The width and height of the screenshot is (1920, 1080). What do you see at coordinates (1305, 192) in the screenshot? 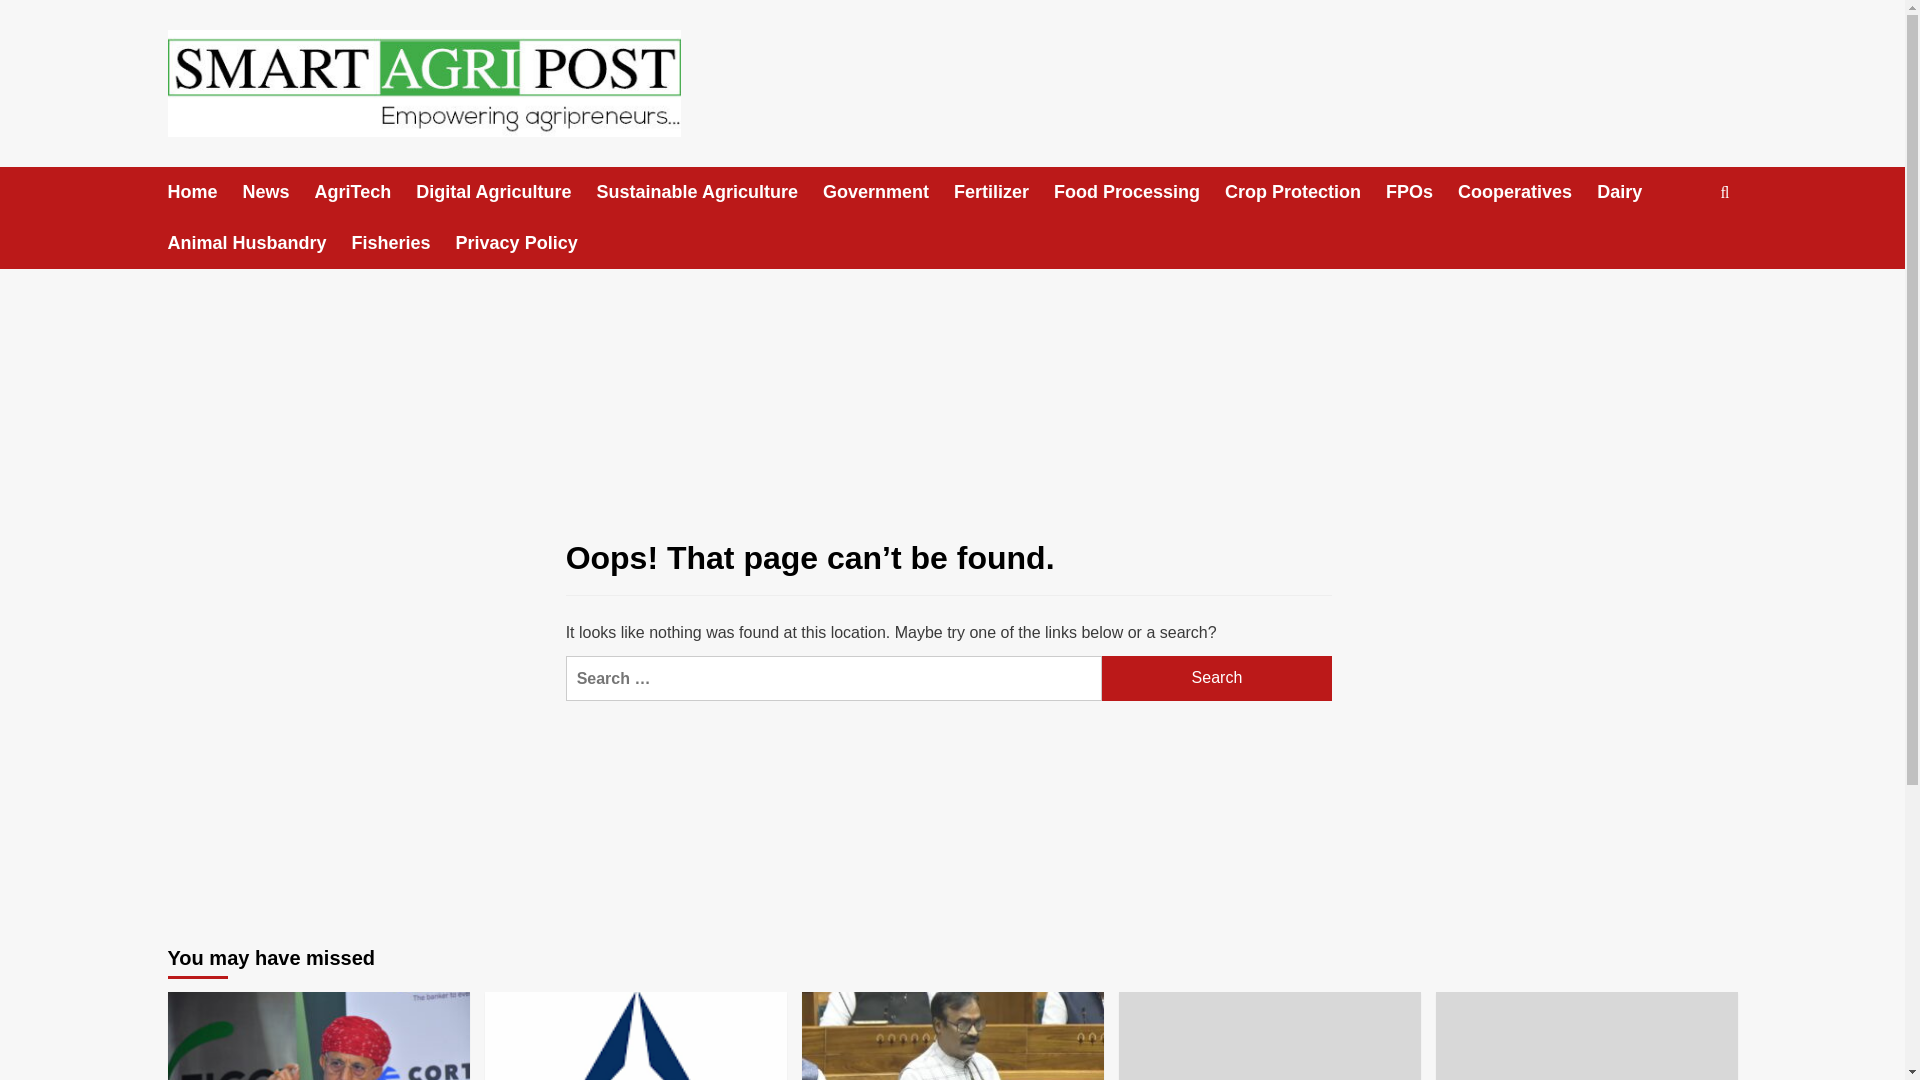
I see `Crop Protection` at bounding box center [1305, 192].